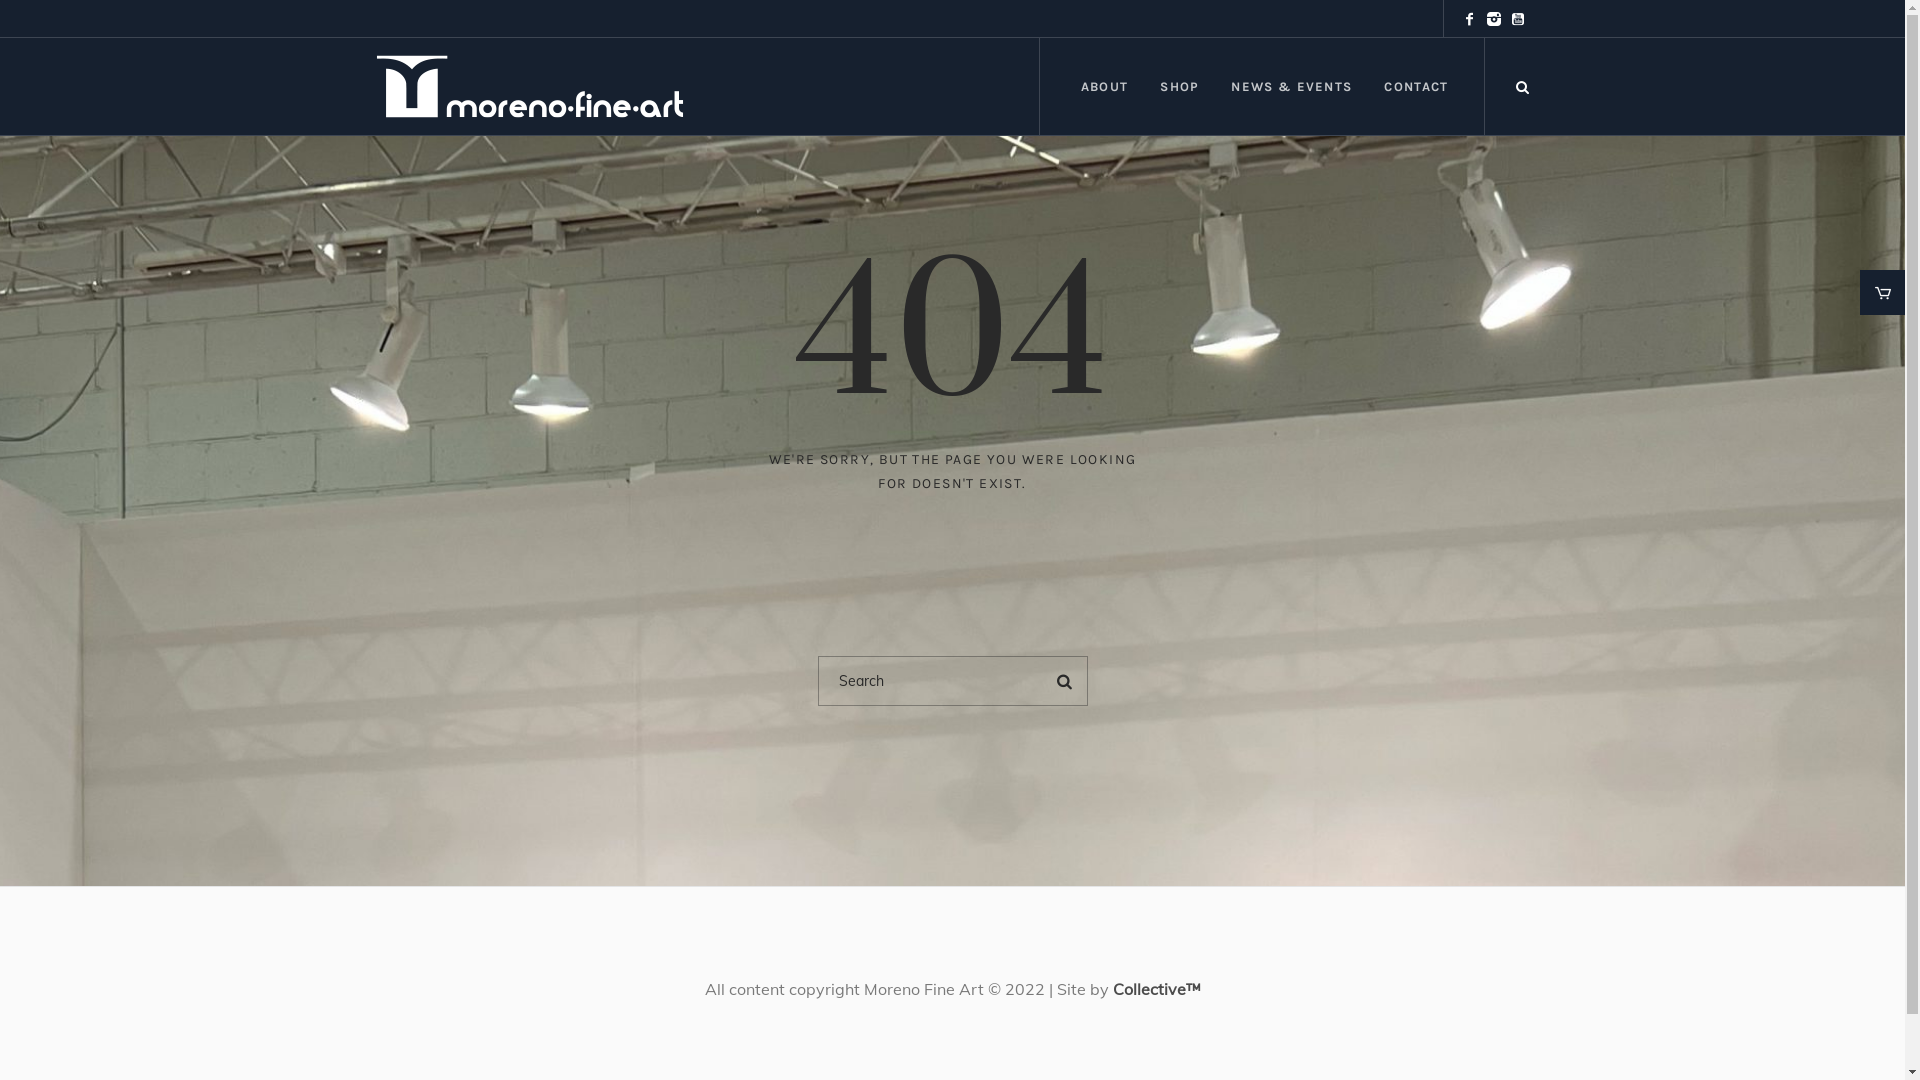  I want to click on ABOUT, so click(1104, 86).